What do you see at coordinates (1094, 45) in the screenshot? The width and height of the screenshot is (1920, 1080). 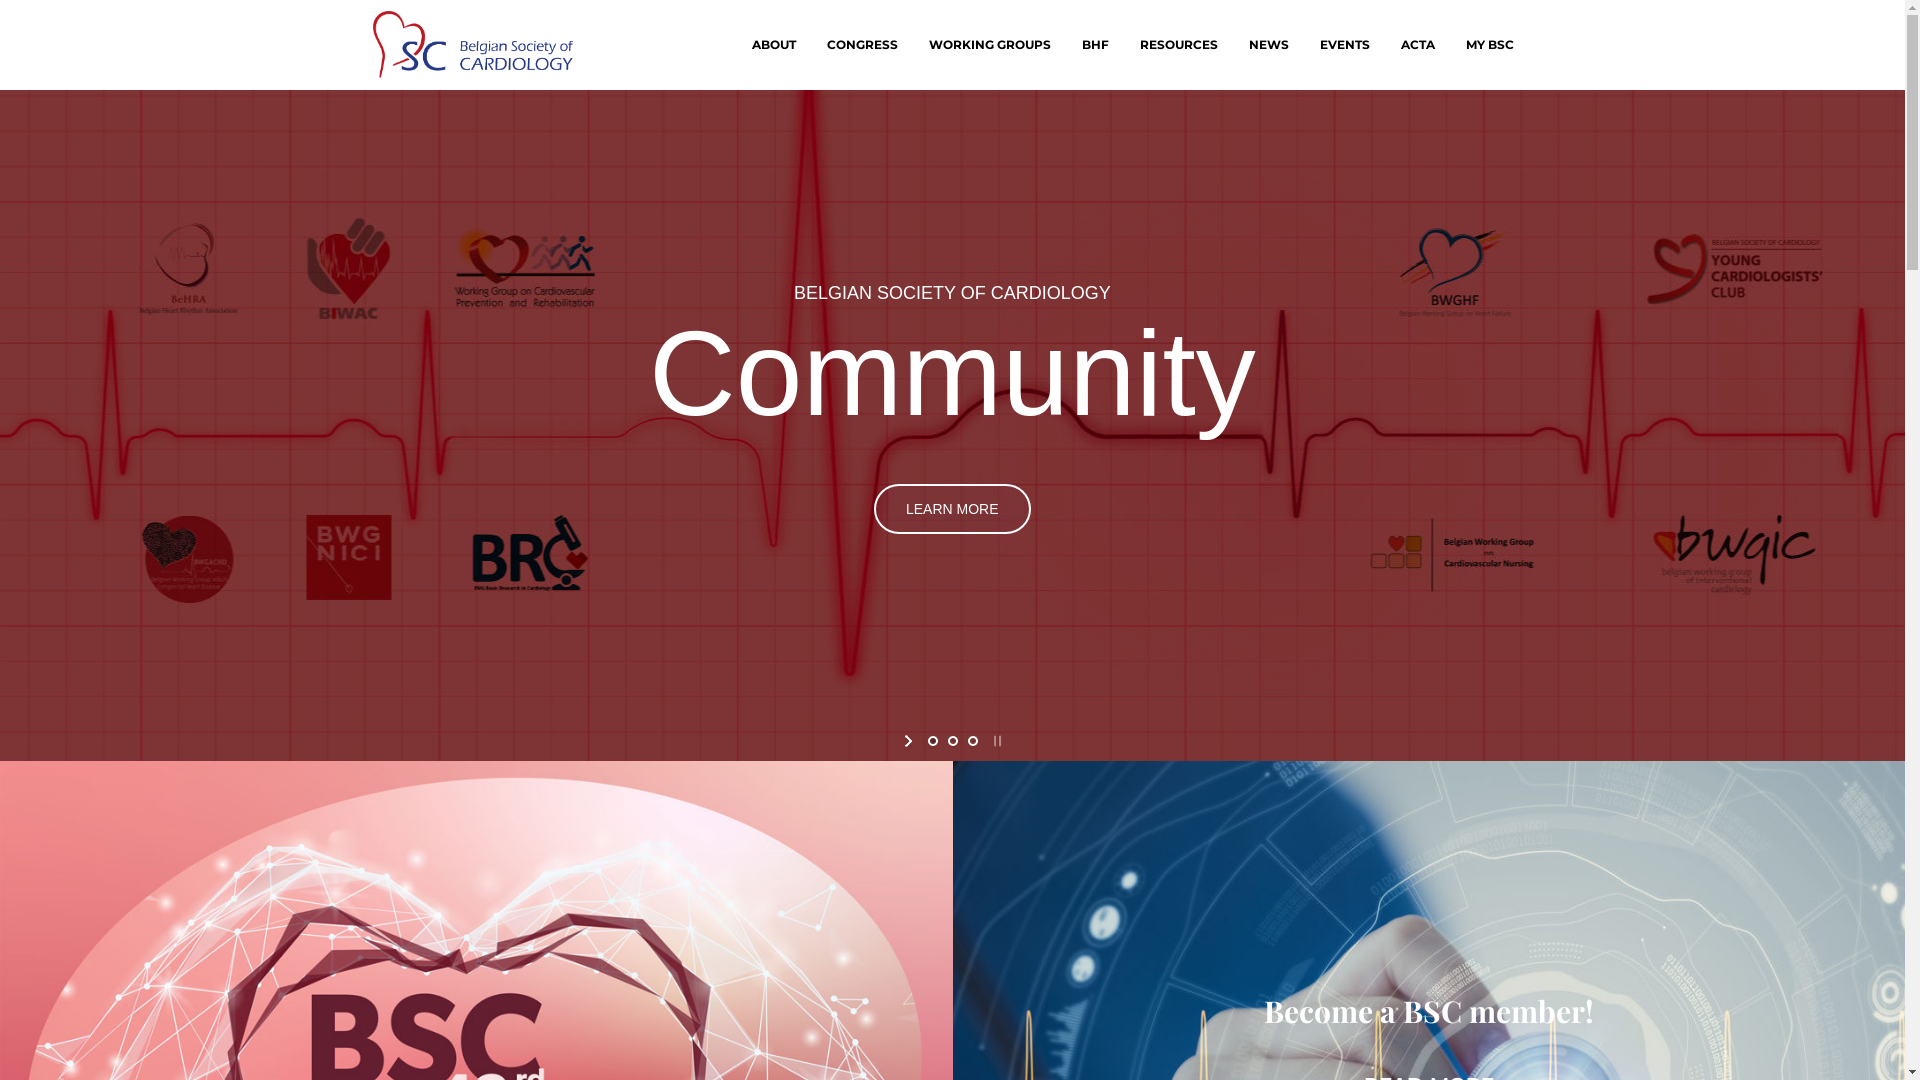 I see `BHF` at bounding box center [1094, 45].